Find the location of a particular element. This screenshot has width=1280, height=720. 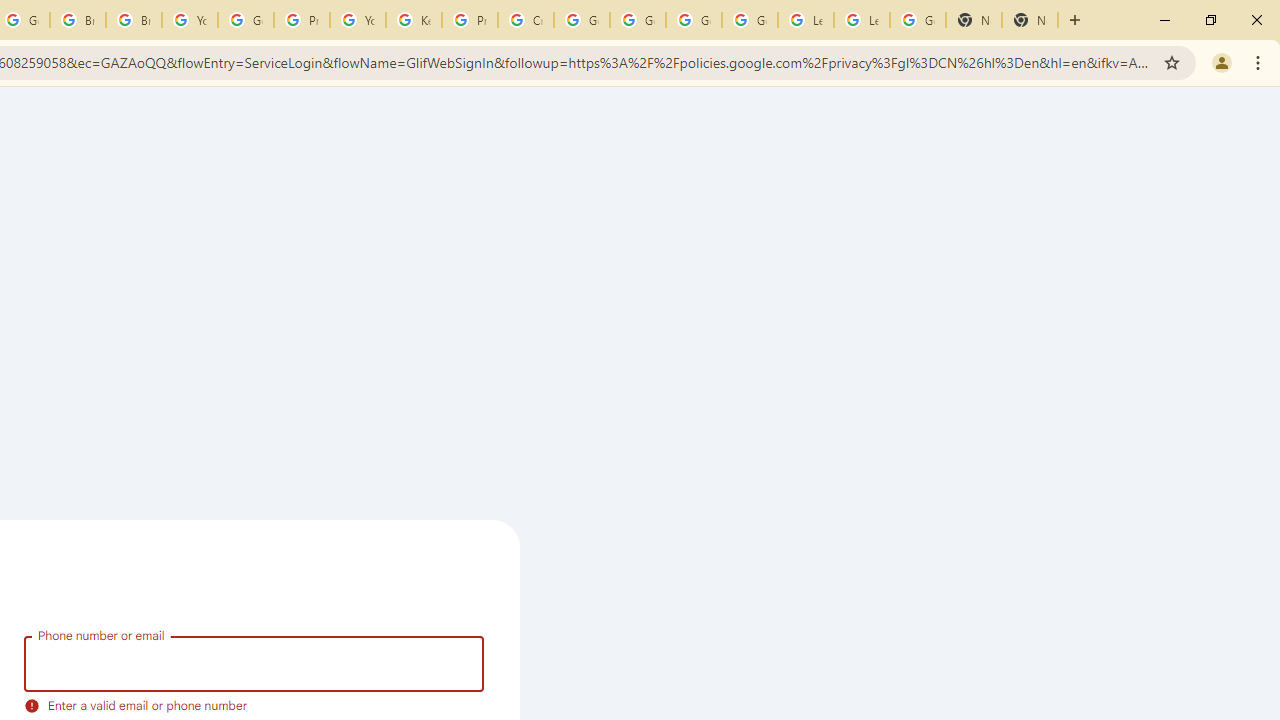

Google Account Help is located at coordinates (693, 20).